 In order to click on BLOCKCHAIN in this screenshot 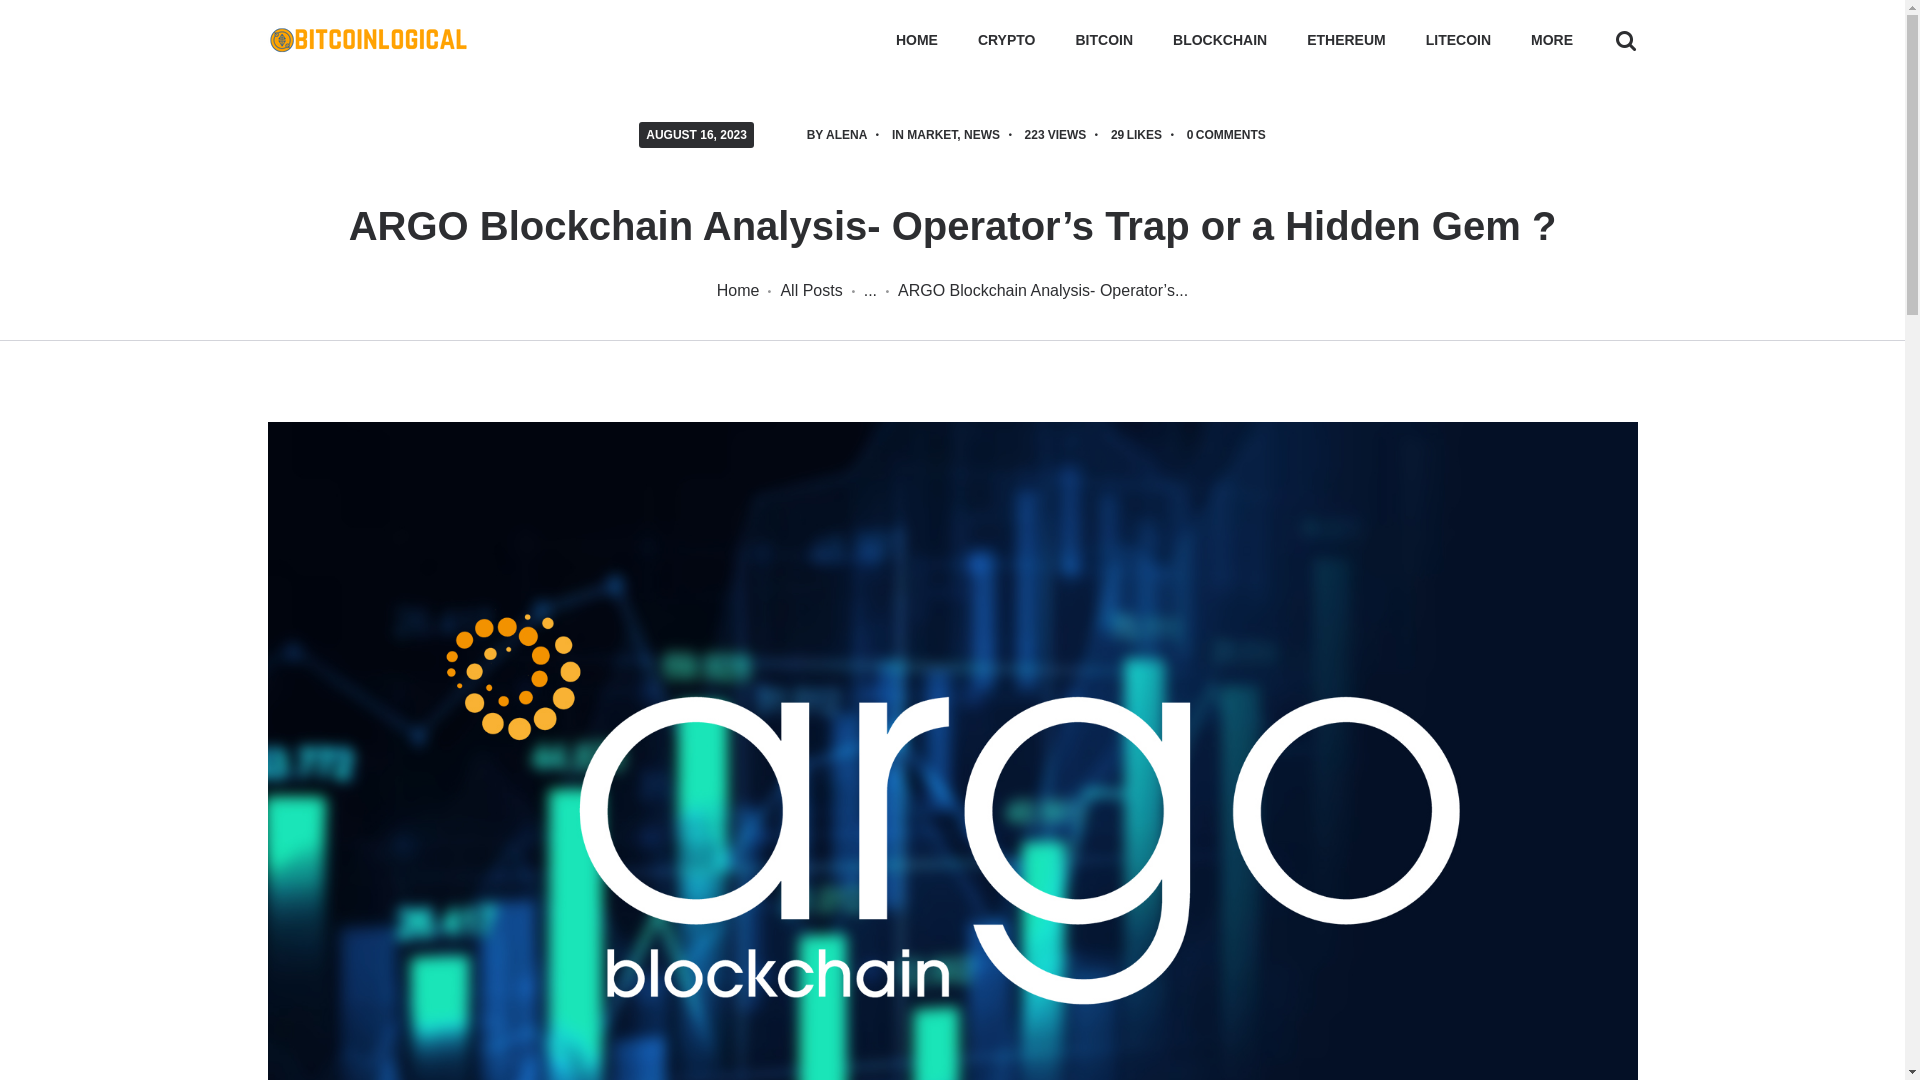, I will do `click(1220, 40)`.